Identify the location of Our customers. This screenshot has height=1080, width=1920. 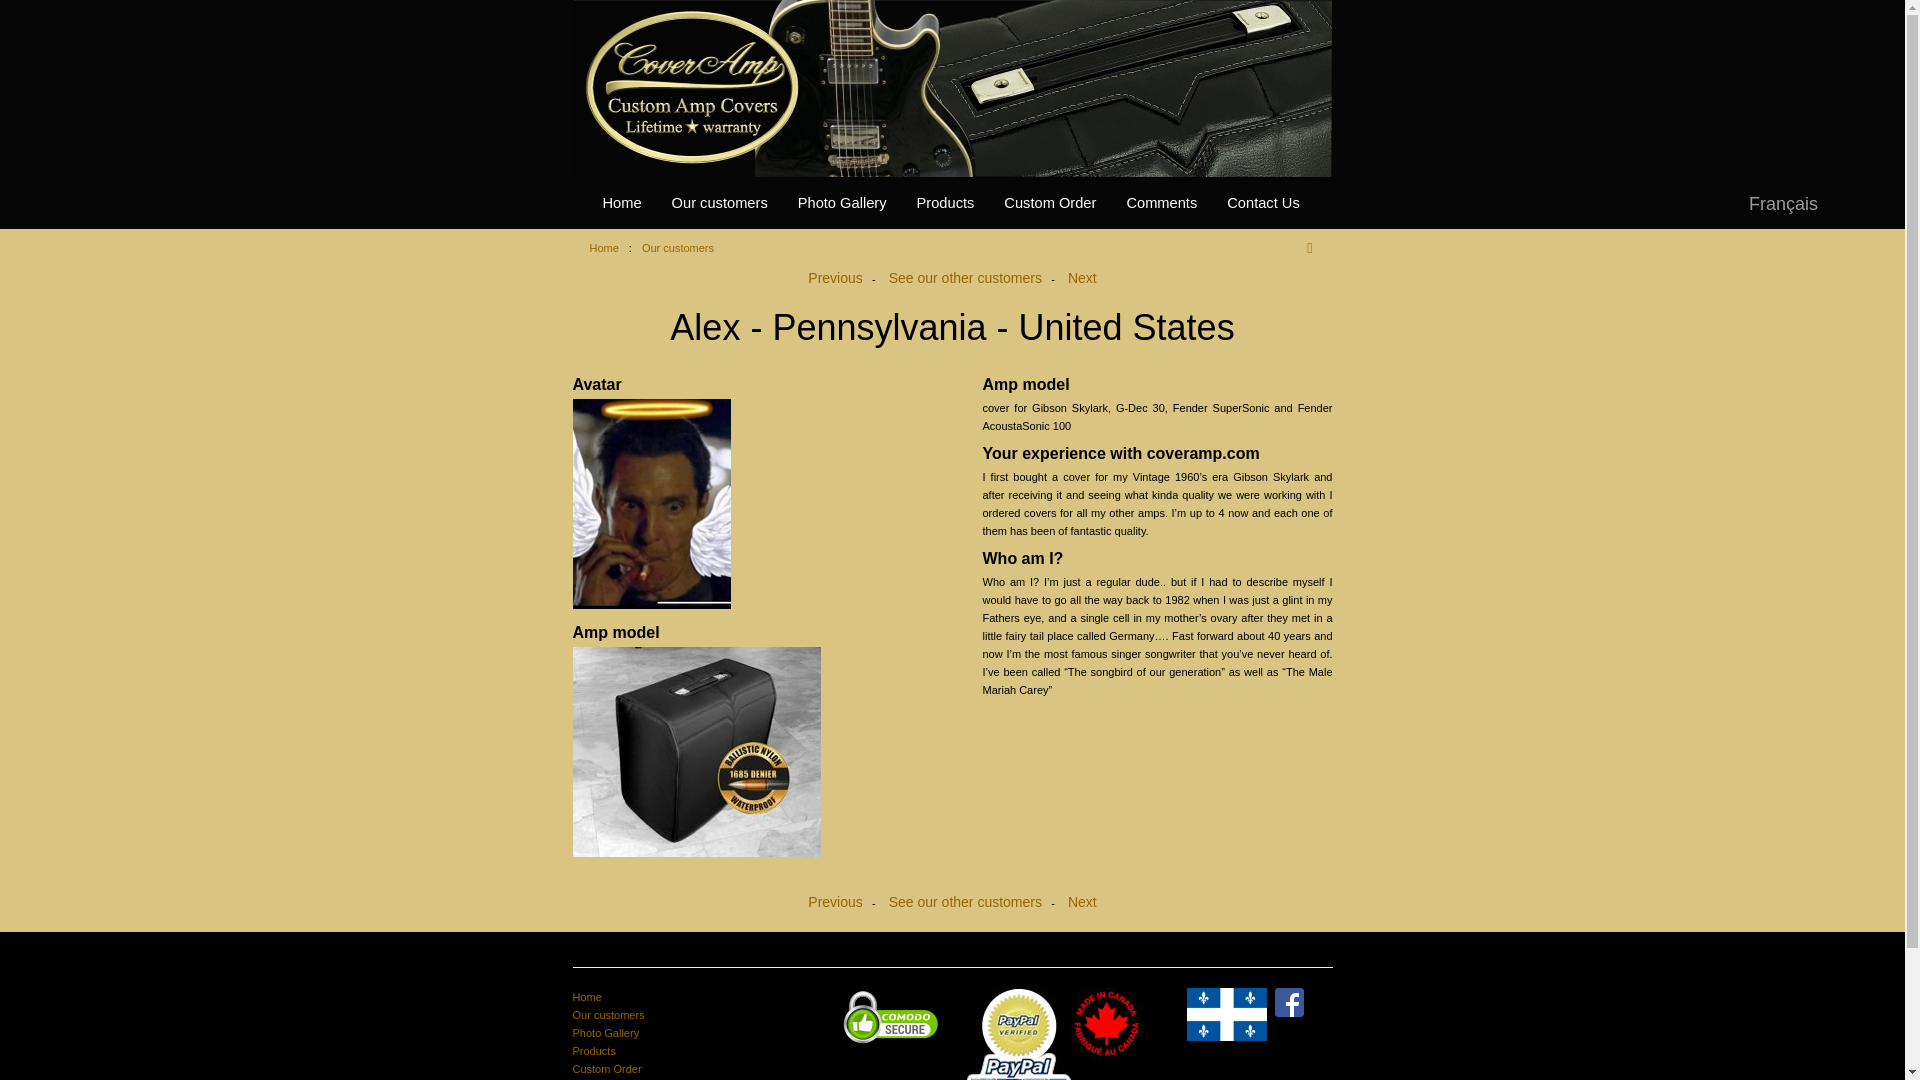
(608, 1014).